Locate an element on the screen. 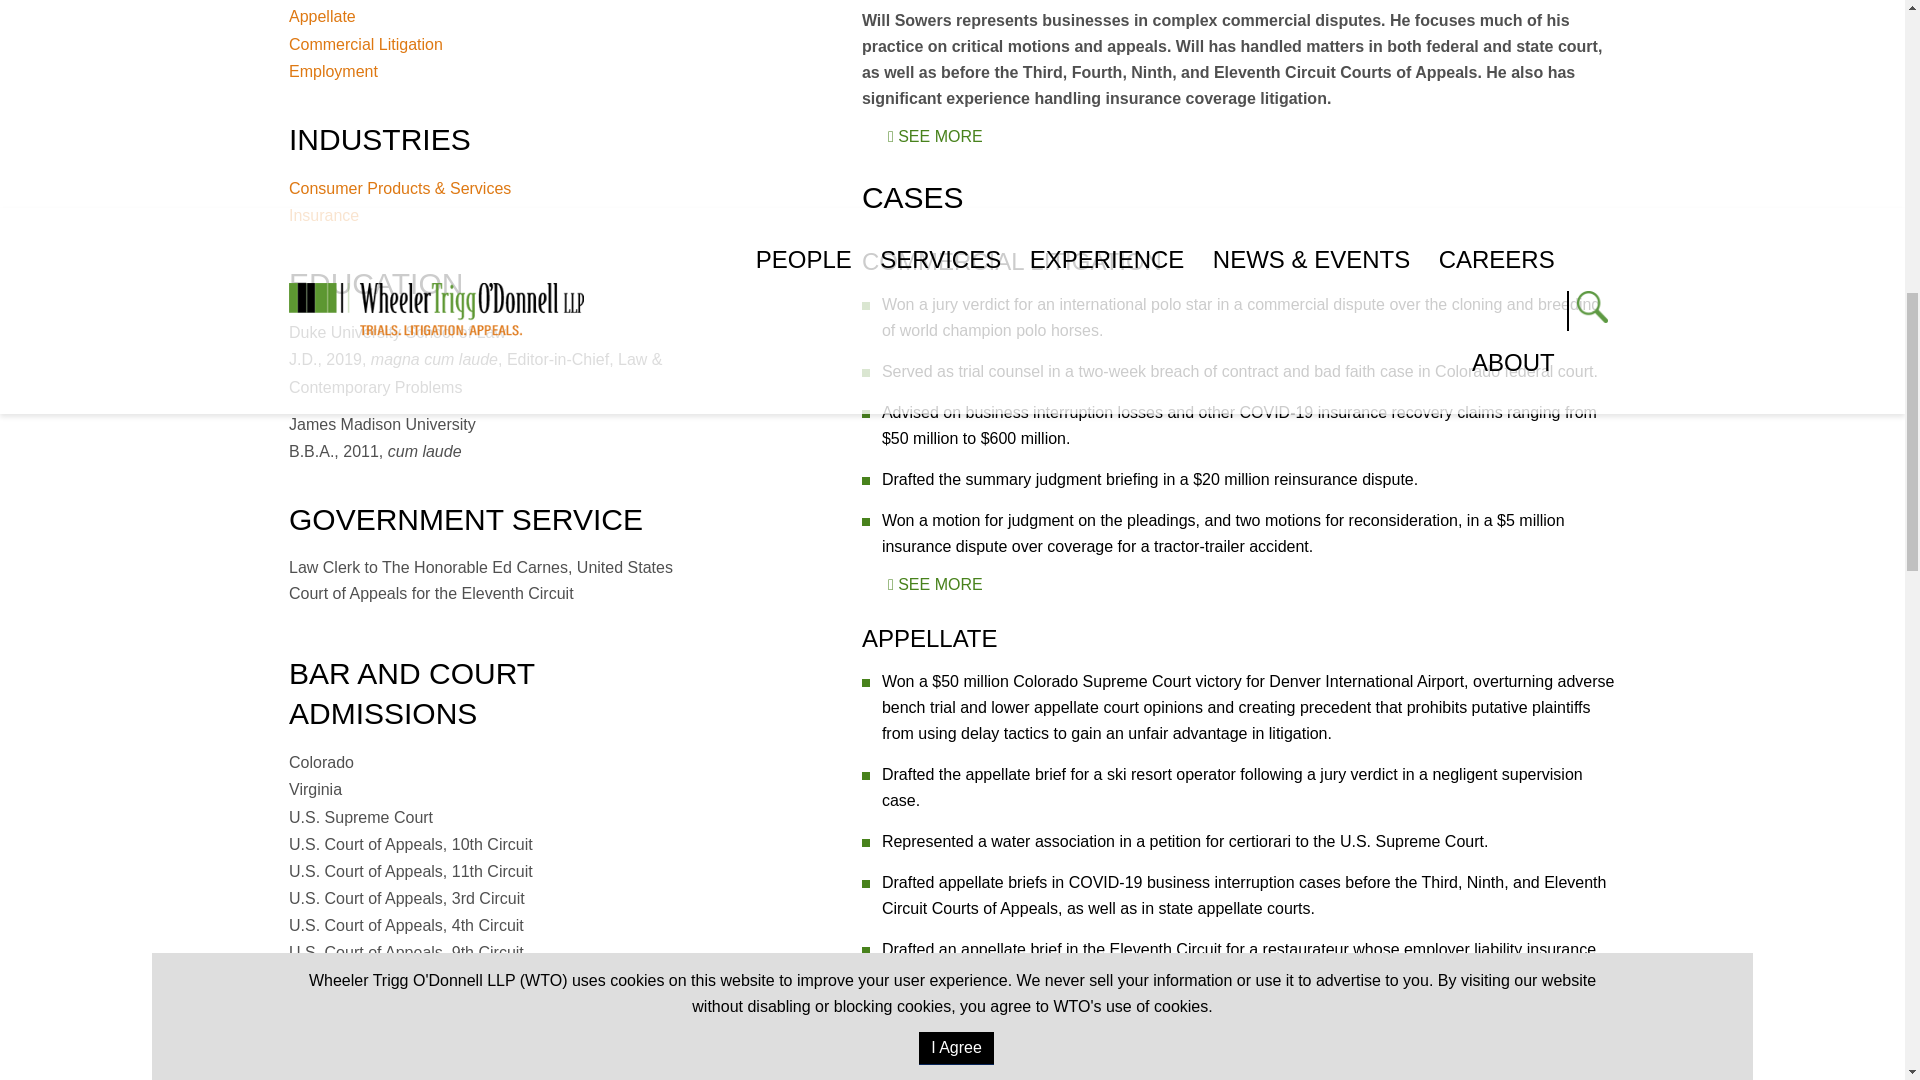  SEE MORE is located at coordinates (934, 136).